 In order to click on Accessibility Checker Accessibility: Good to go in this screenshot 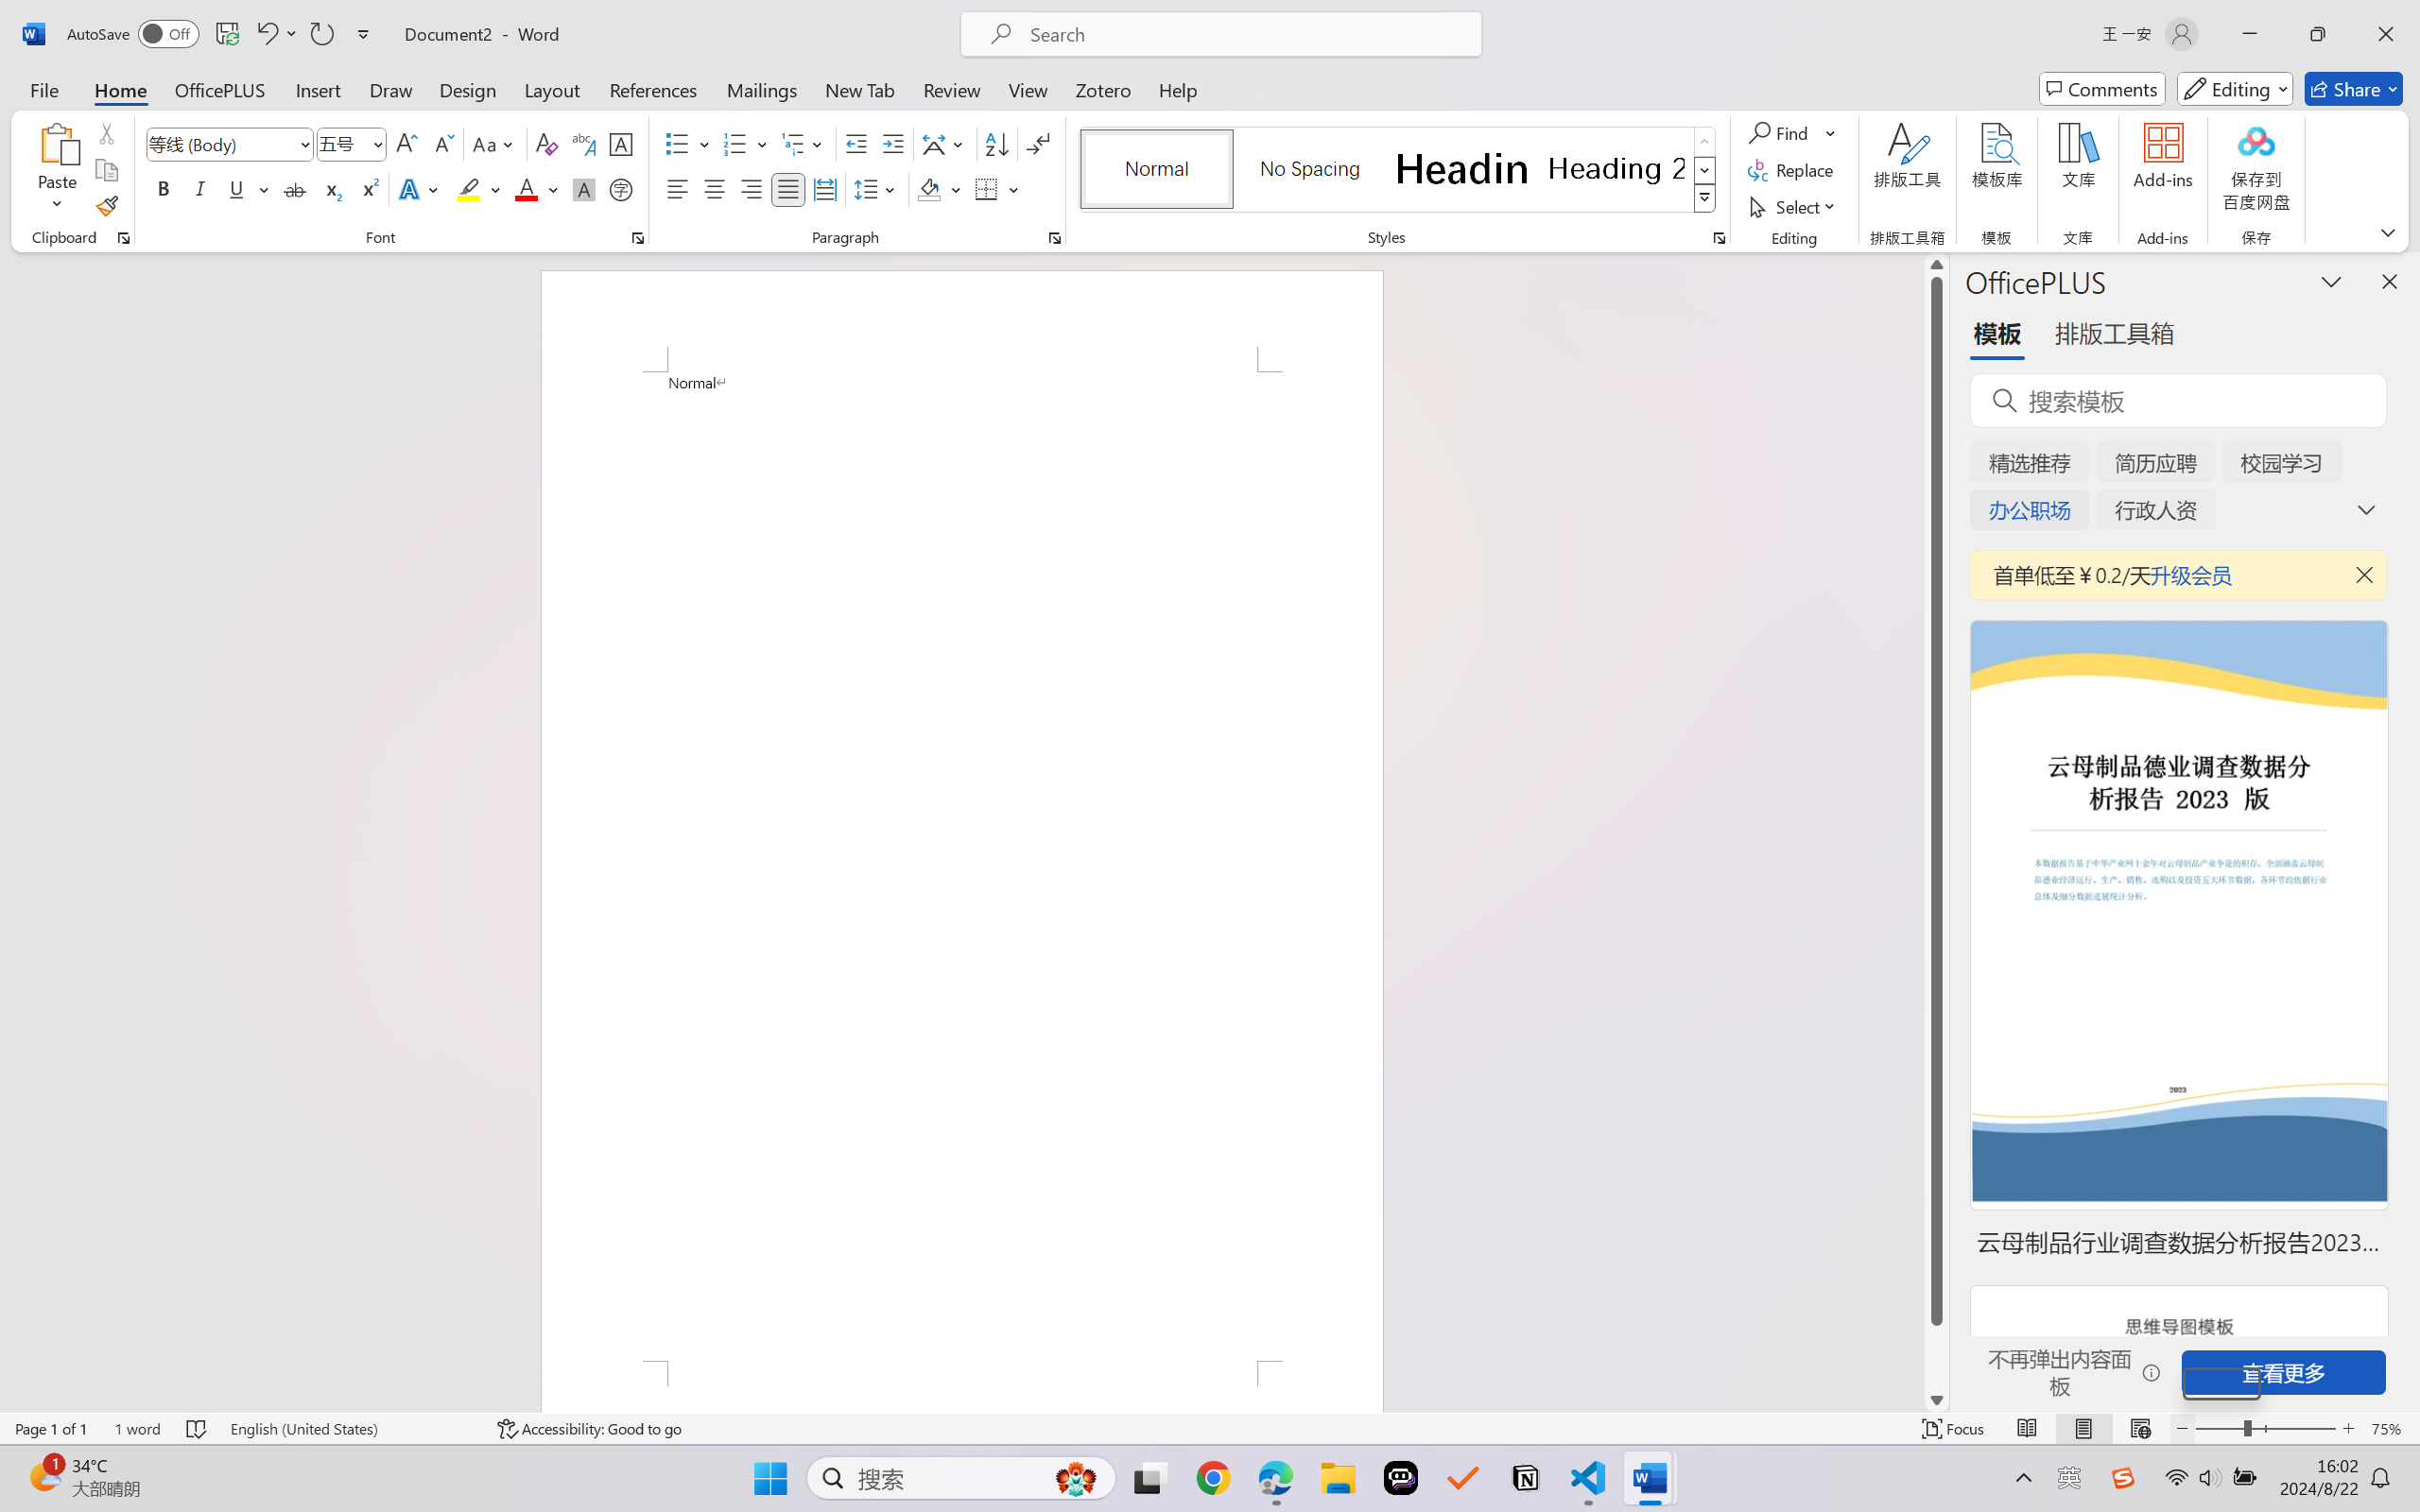, I will do `click(589, 1429)`.